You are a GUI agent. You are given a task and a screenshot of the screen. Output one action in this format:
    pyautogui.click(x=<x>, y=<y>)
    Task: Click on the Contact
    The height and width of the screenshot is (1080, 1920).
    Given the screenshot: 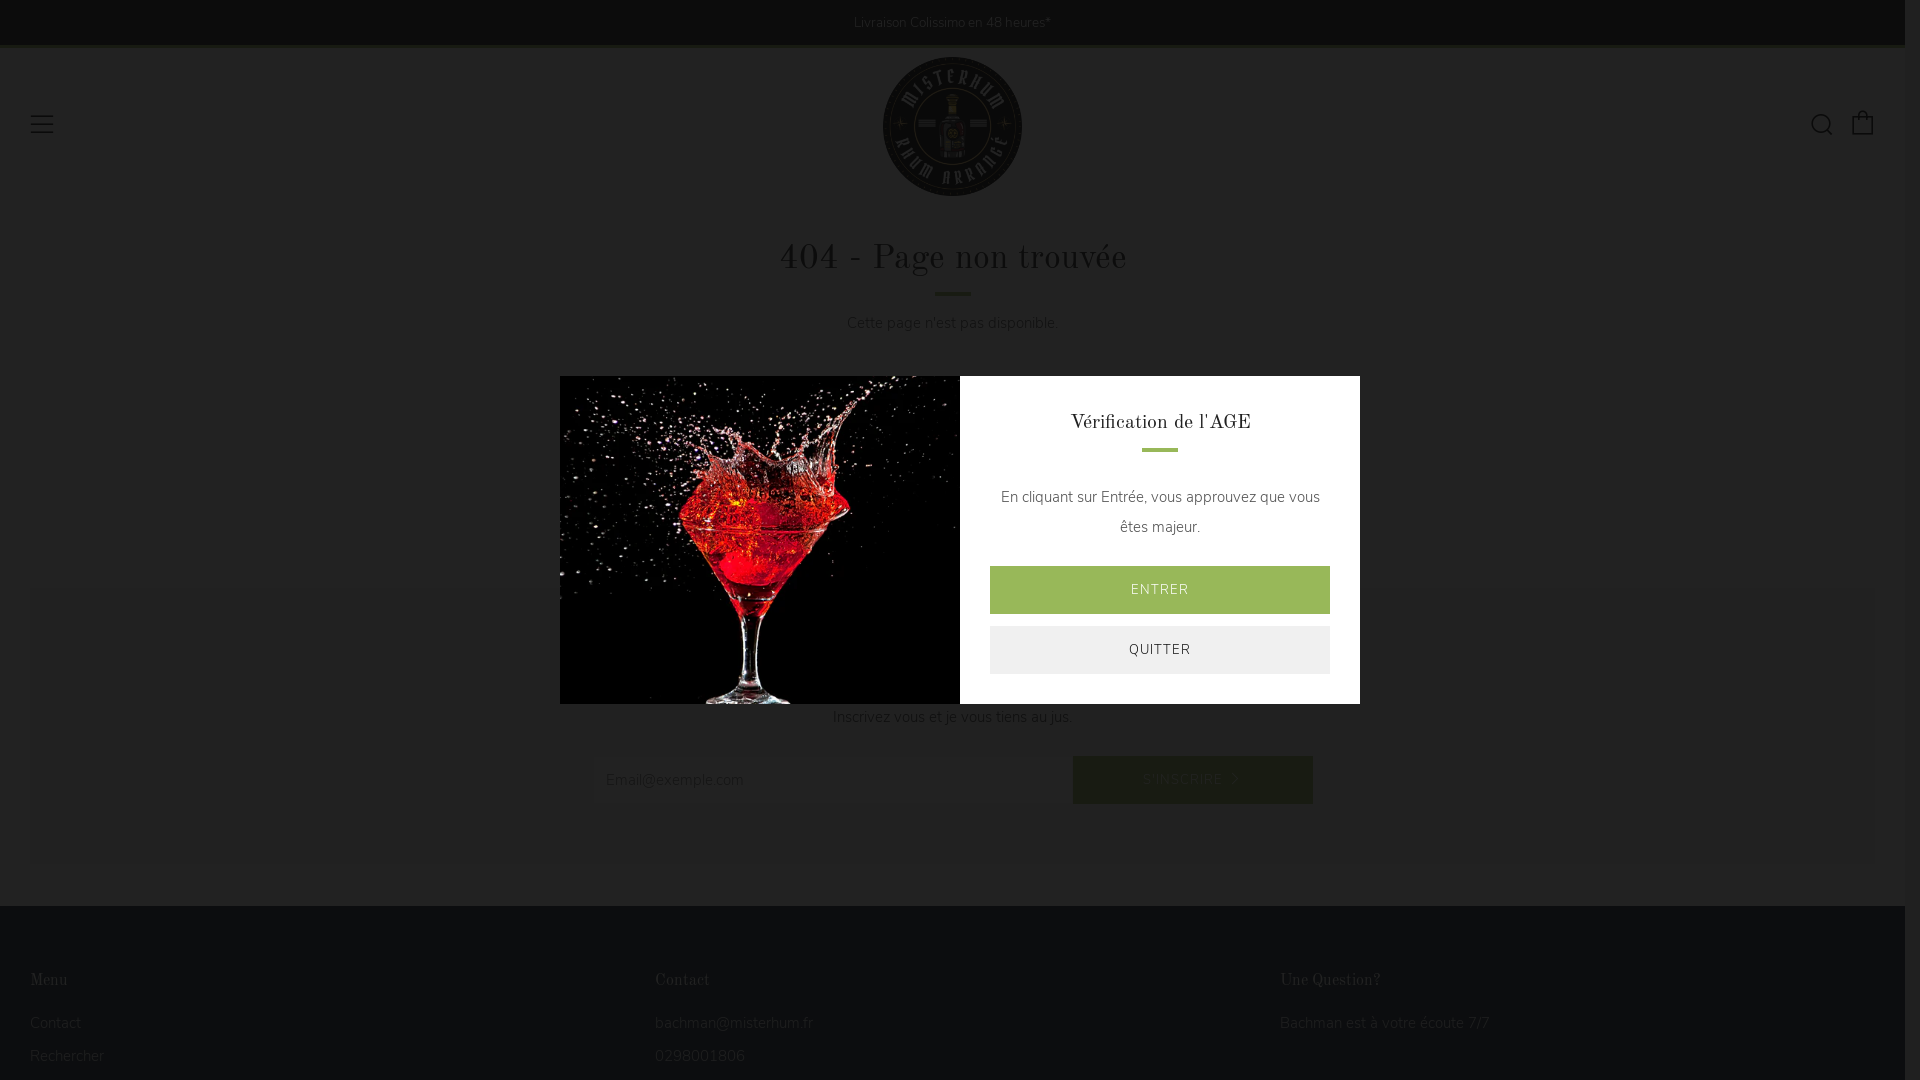 What is the action you would take?
    pyautogui.click(x=56, y=1023)
    